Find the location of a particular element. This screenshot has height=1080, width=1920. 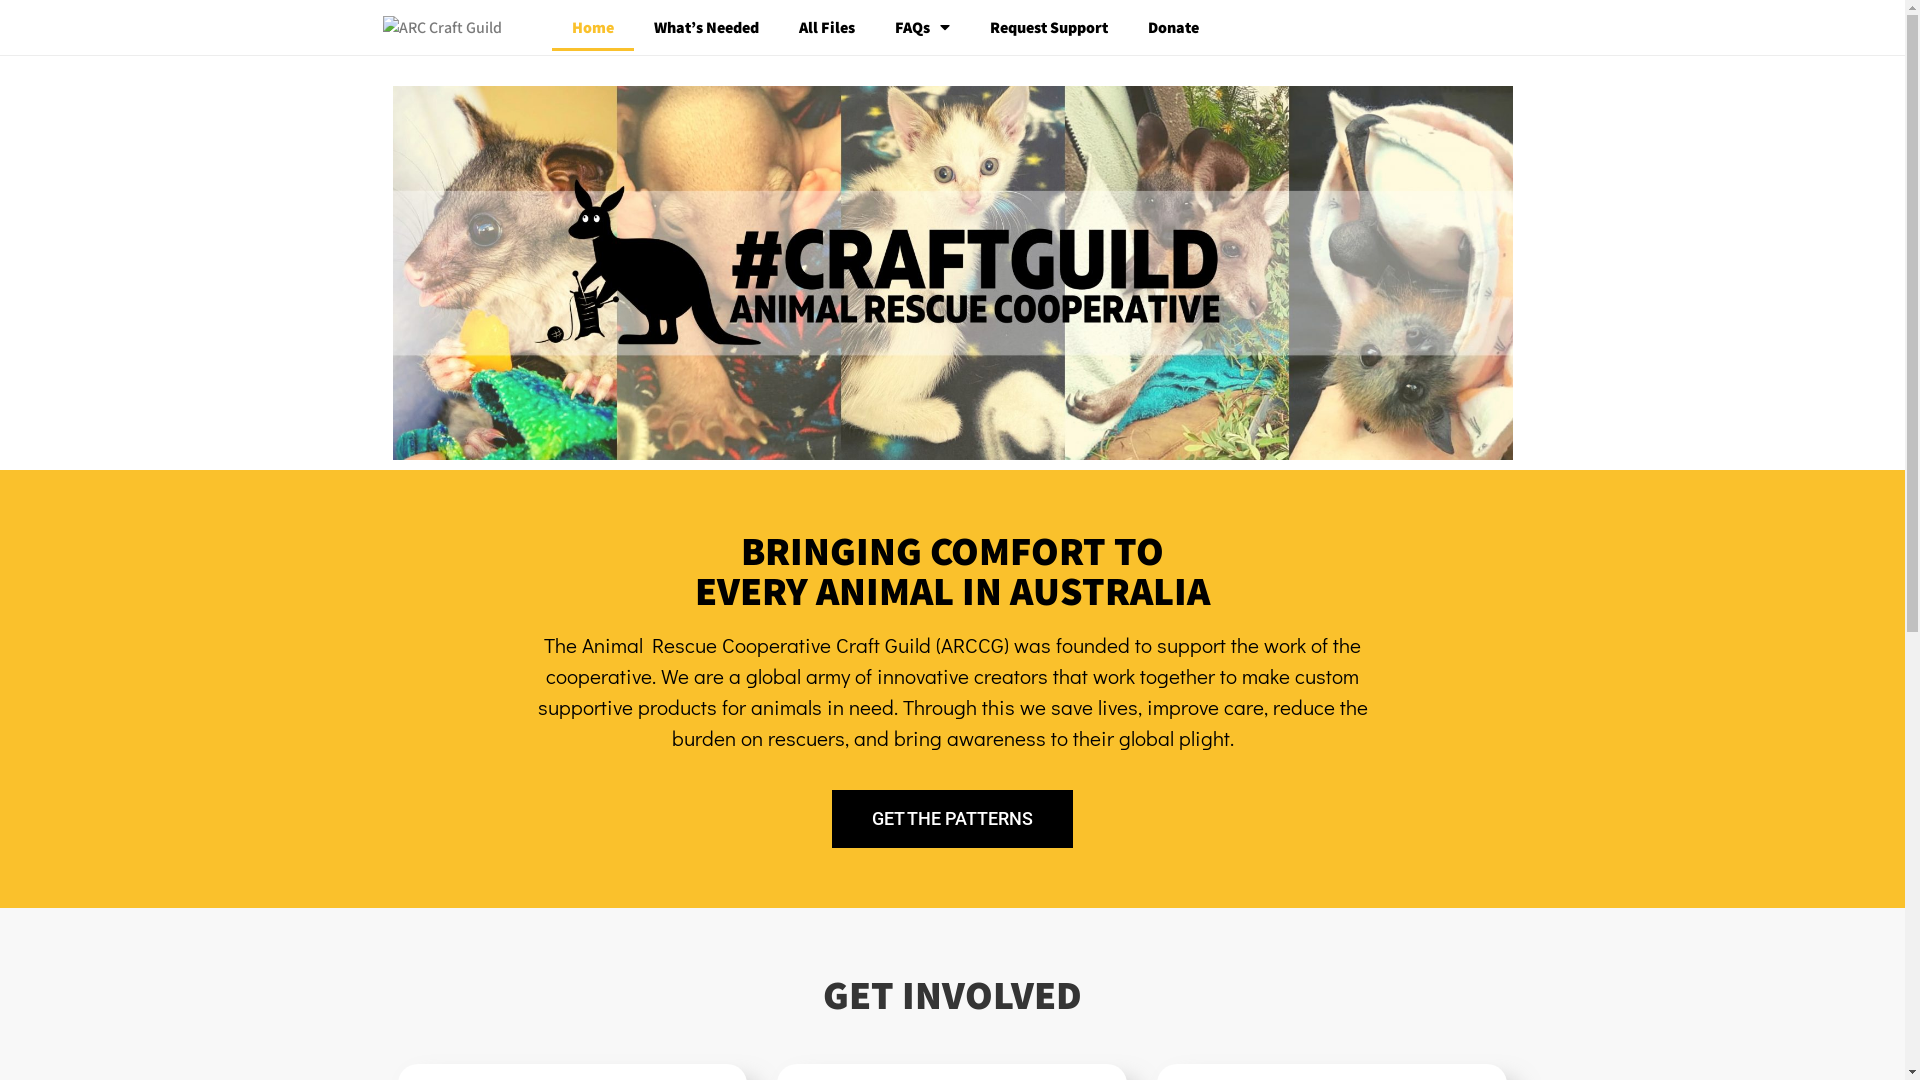

Donate is located at coordinates (1174, 27).